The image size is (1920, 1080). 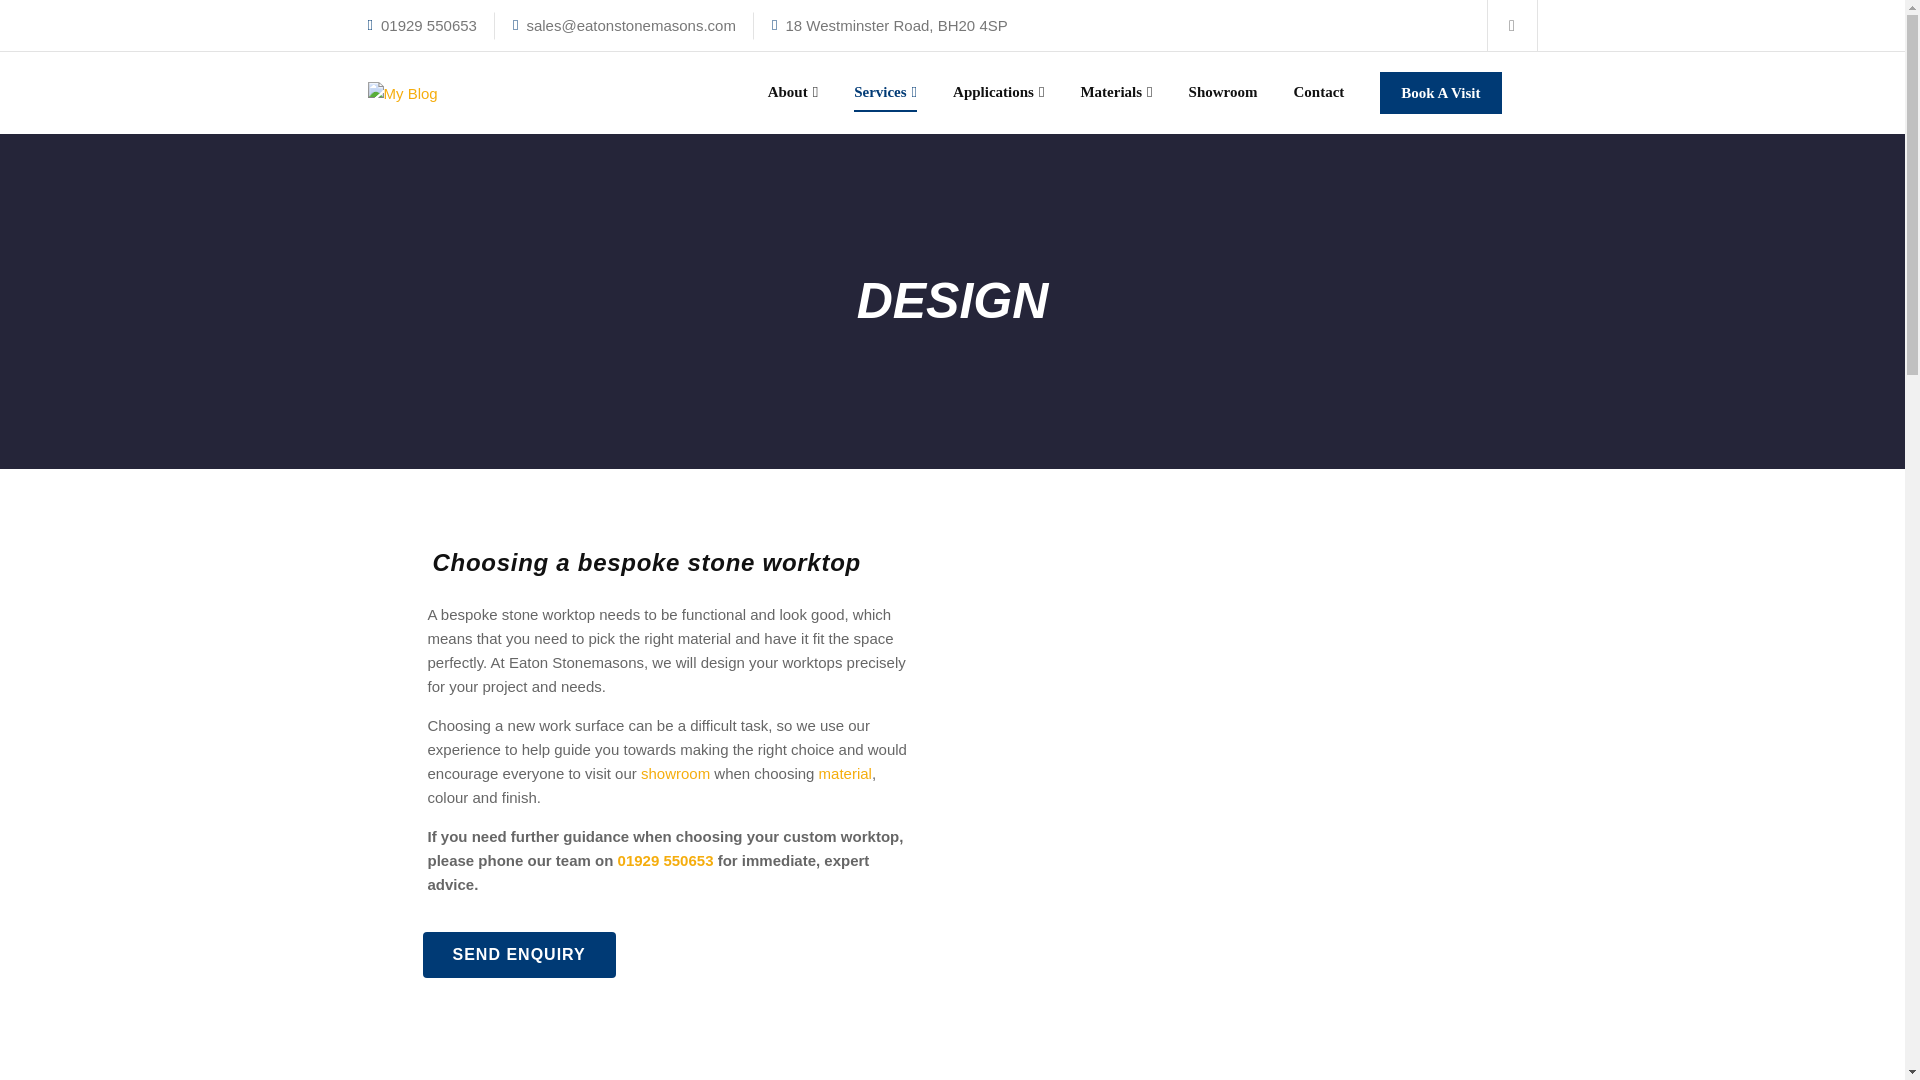 What do you see at coordinates (1318, 92) in the screenshot?
I see `Contact` at bounding box center [1318, 92].